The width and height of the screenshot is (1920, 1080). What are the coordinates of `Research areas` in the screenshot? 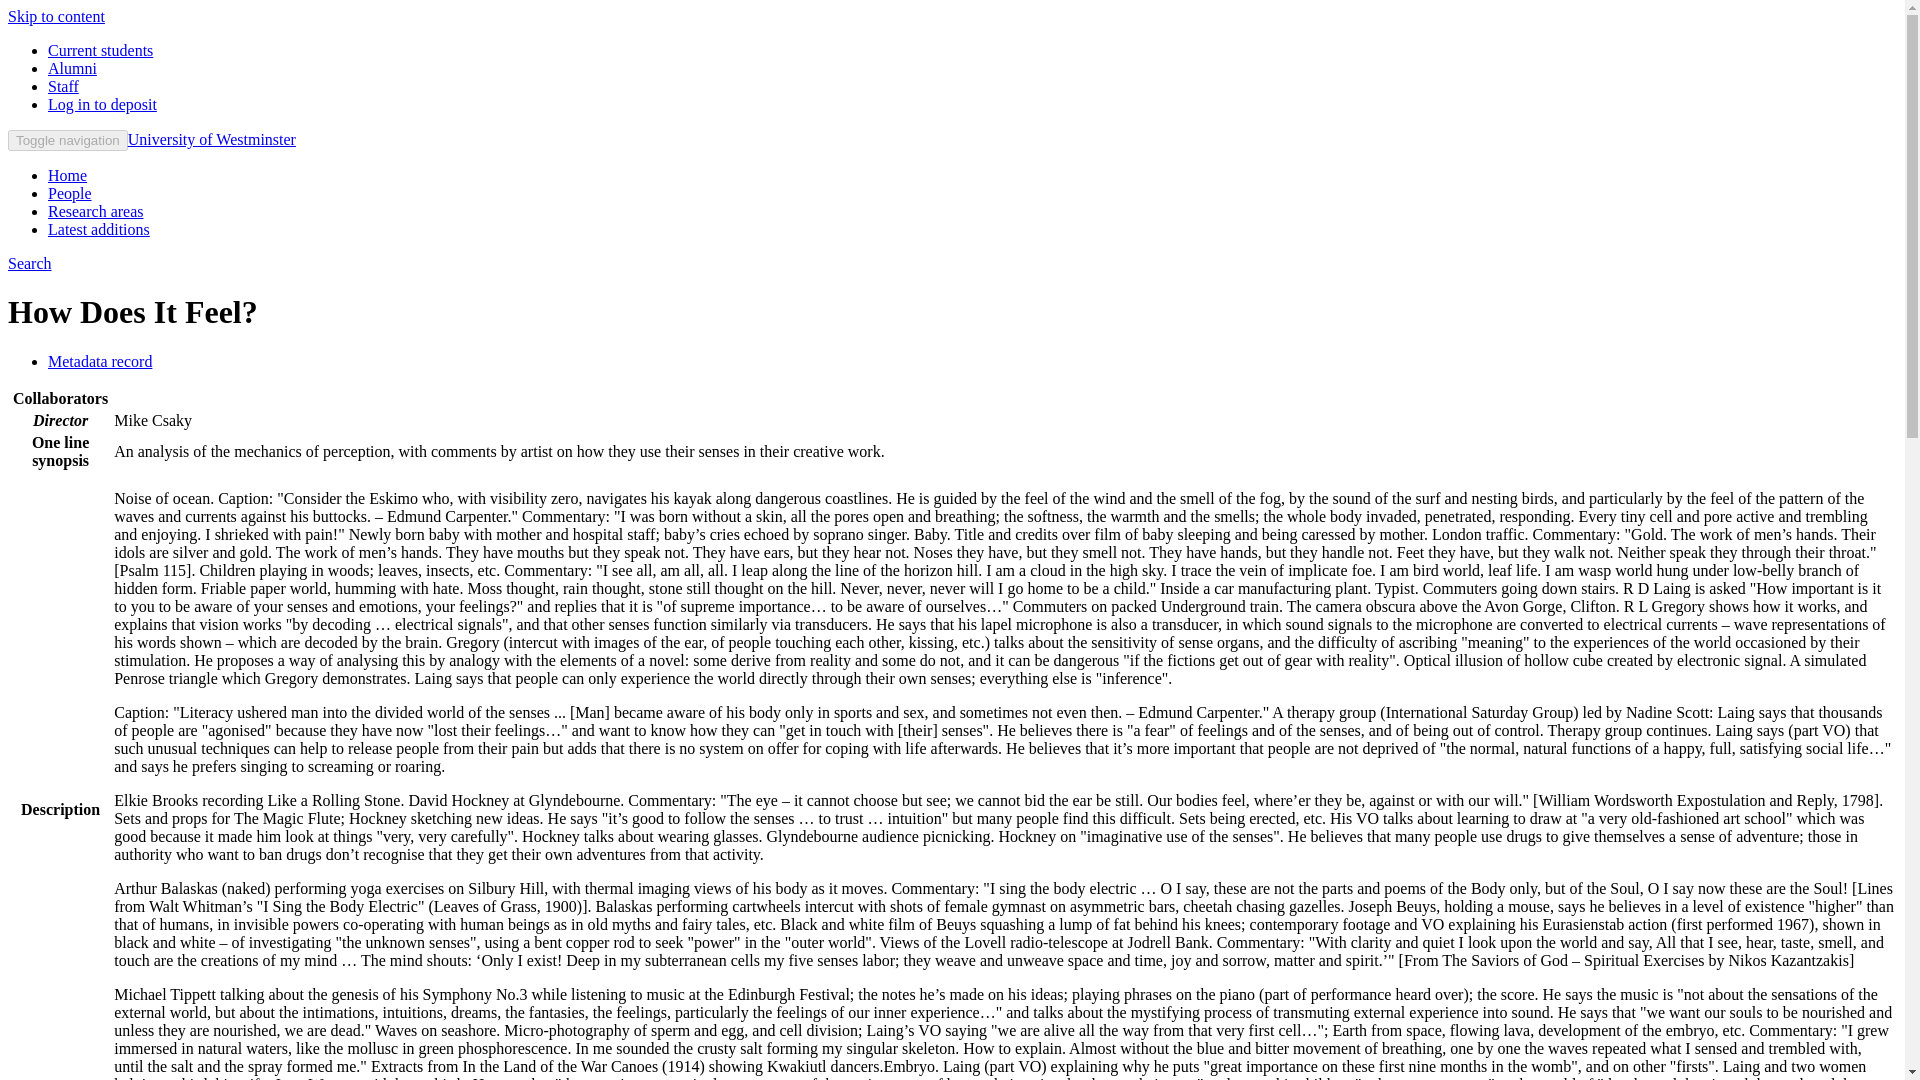 It's located at (96, 212).